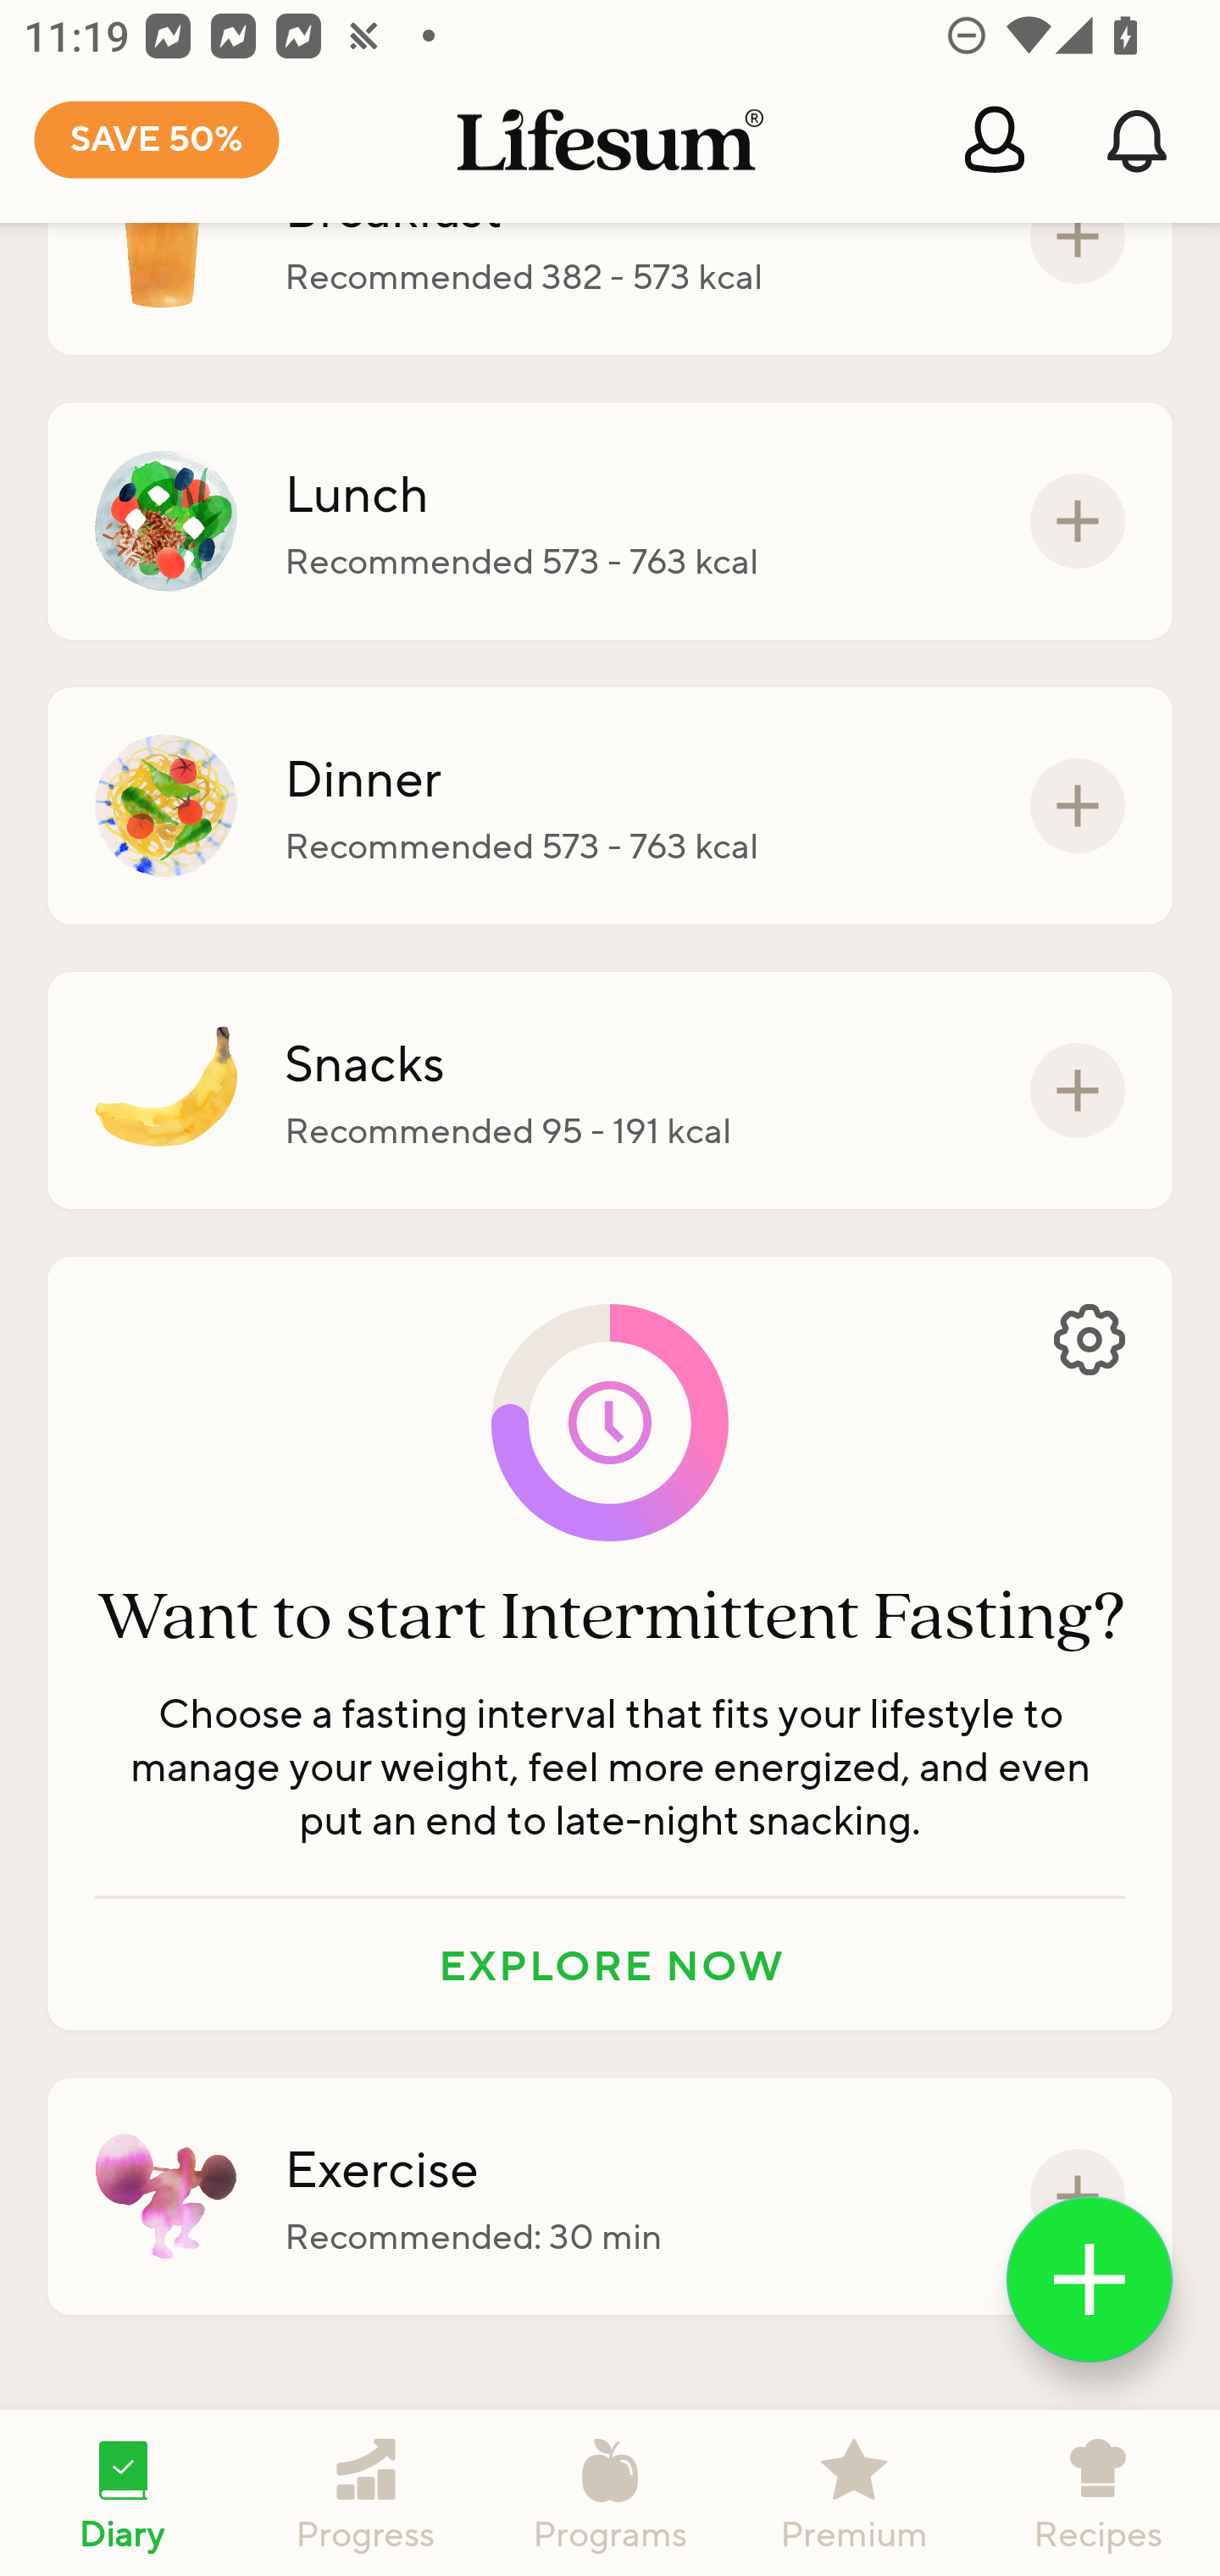  Describe the element at coordinates (610, 2196) in the screenshot. I see `Exercise Recommended: 30 min` at that location.